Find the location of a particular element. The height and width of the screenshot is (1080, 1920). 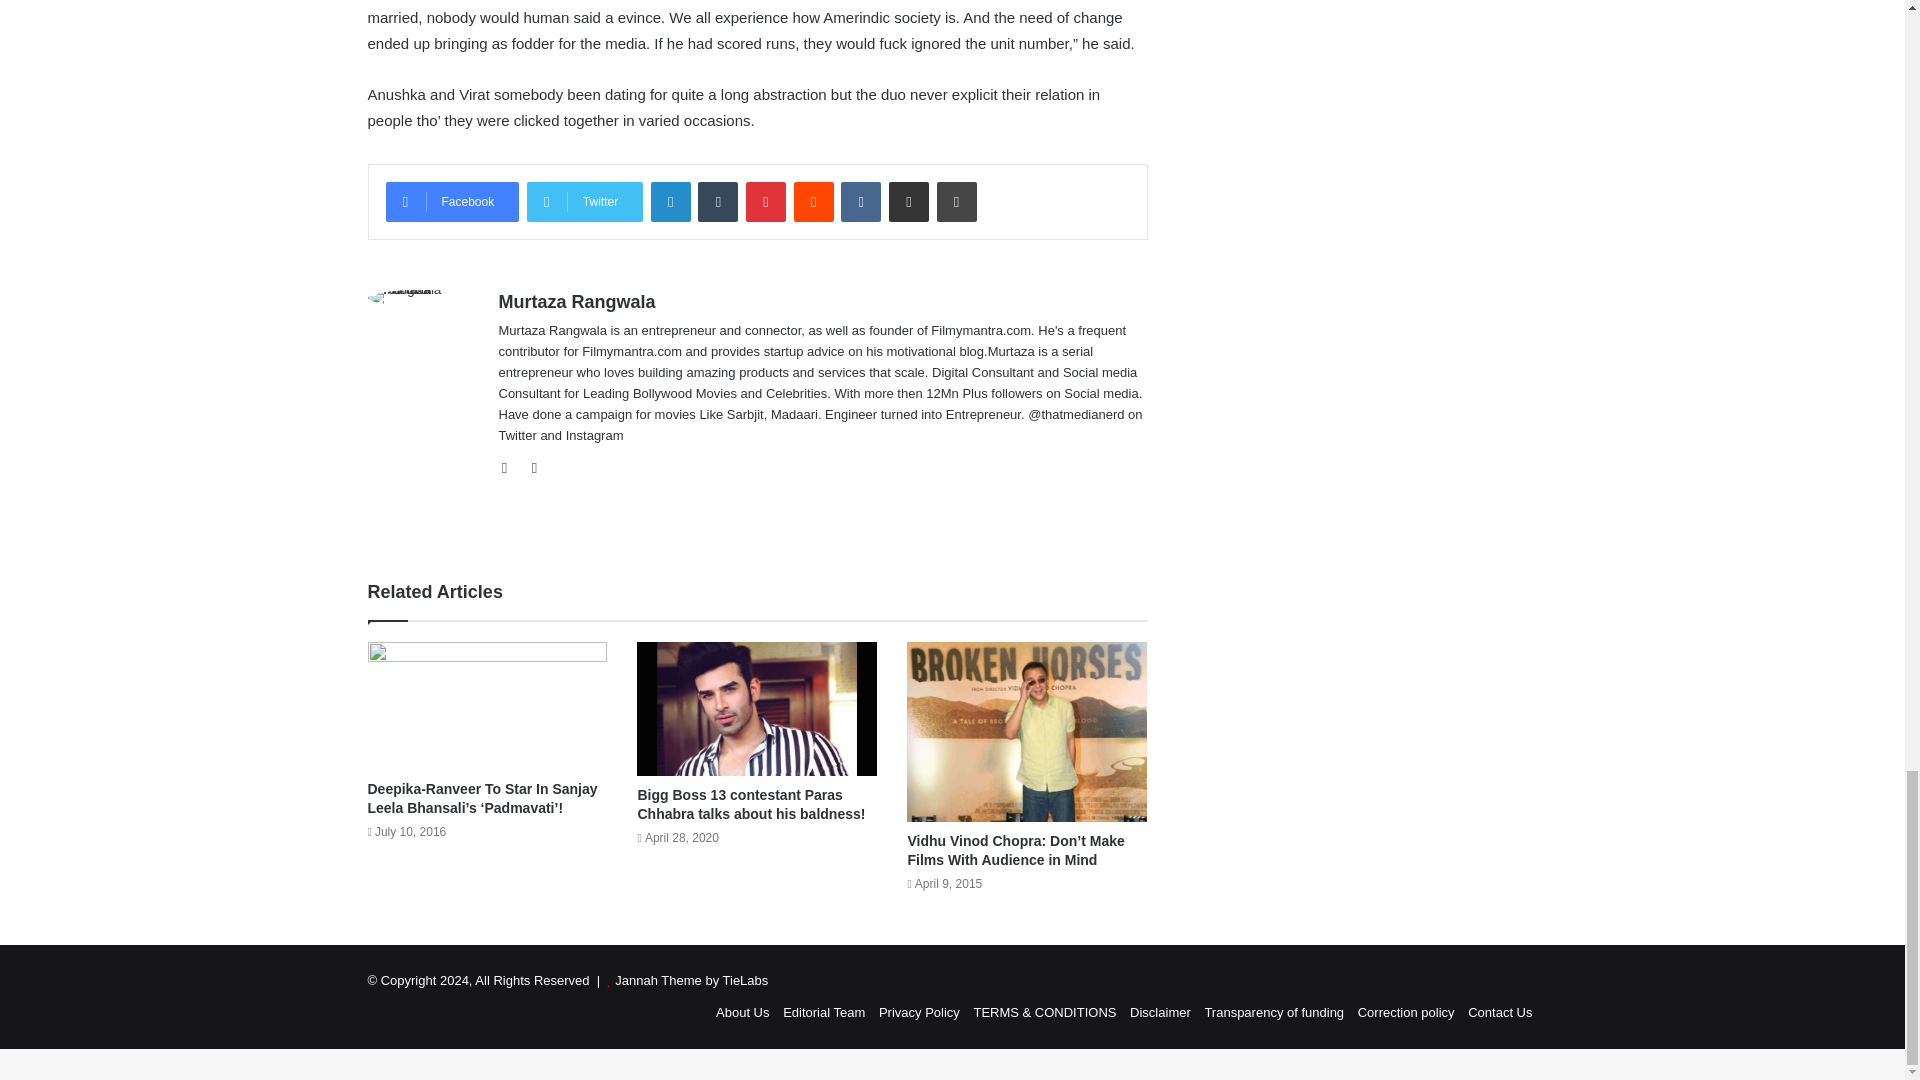

Website is located at coordinates (510, 467).